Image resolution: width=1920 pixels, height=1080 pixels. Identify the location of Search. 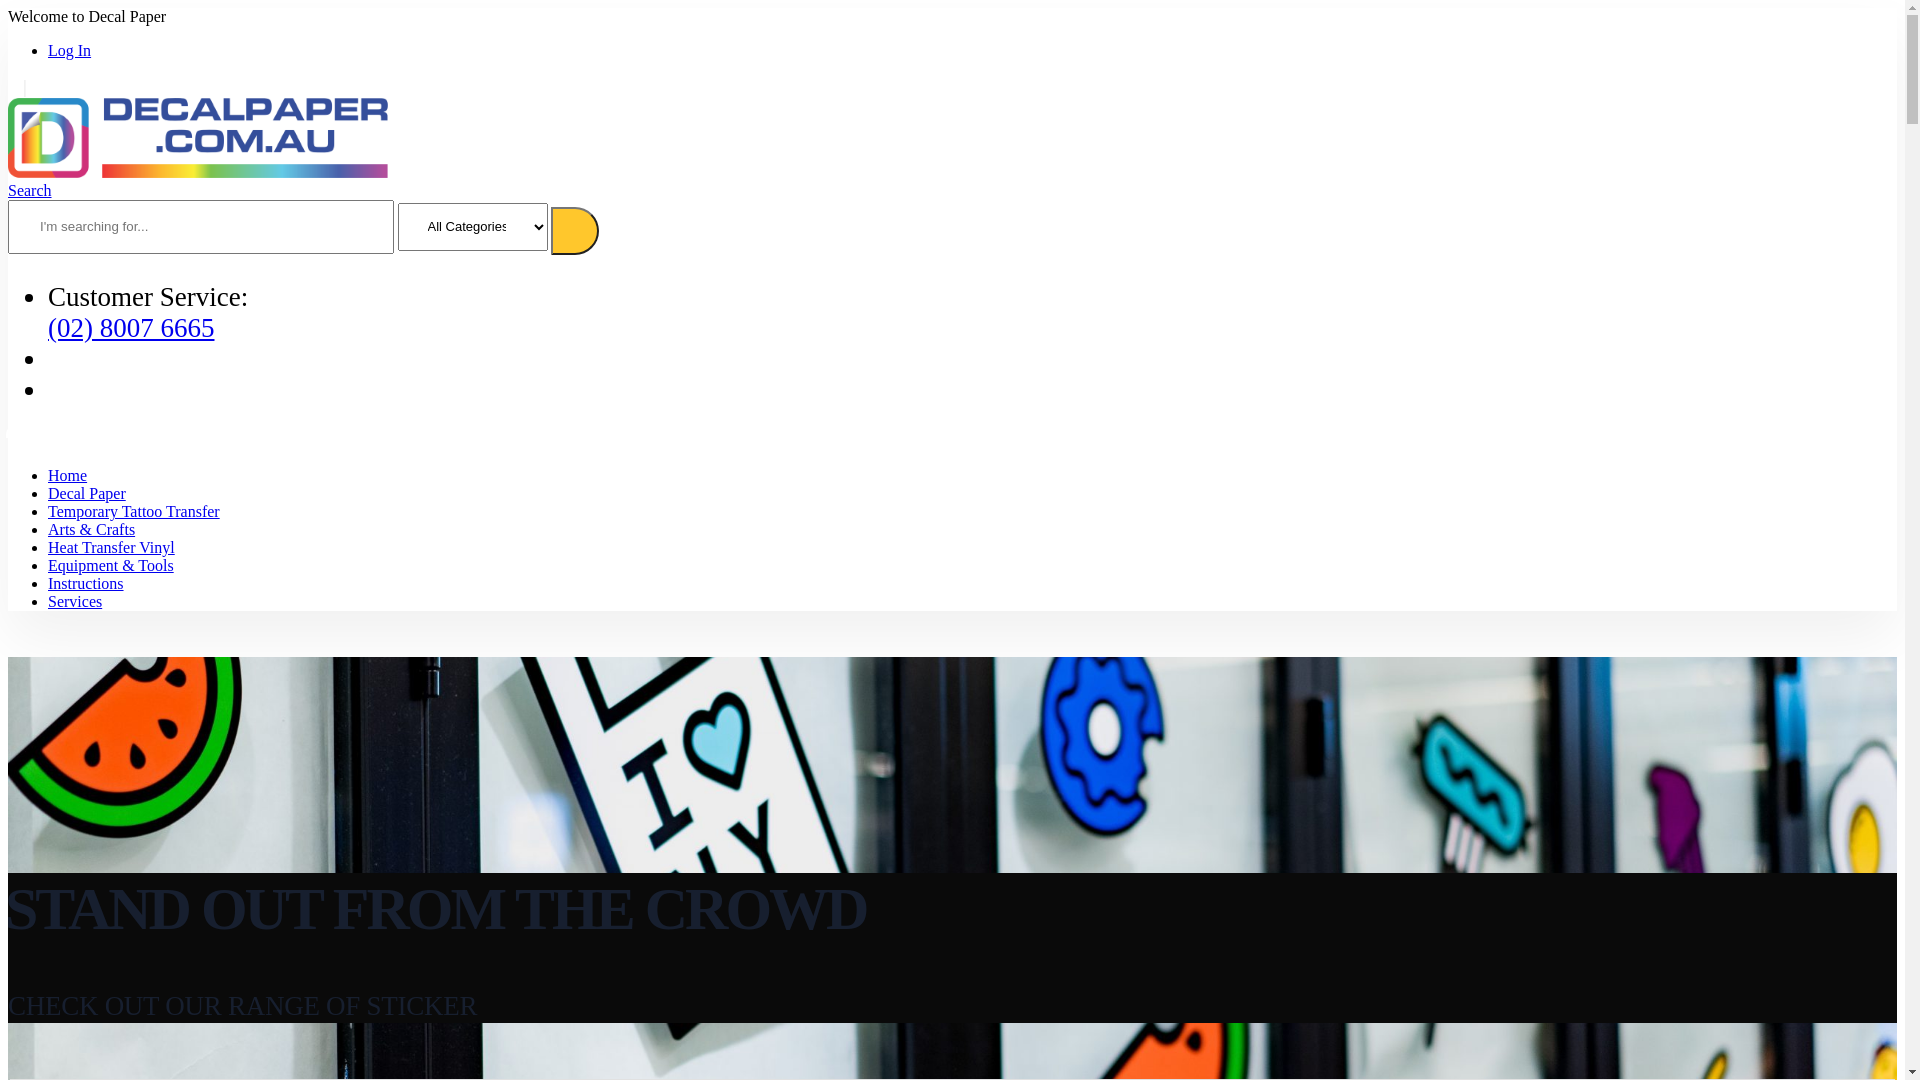
(30, 190).